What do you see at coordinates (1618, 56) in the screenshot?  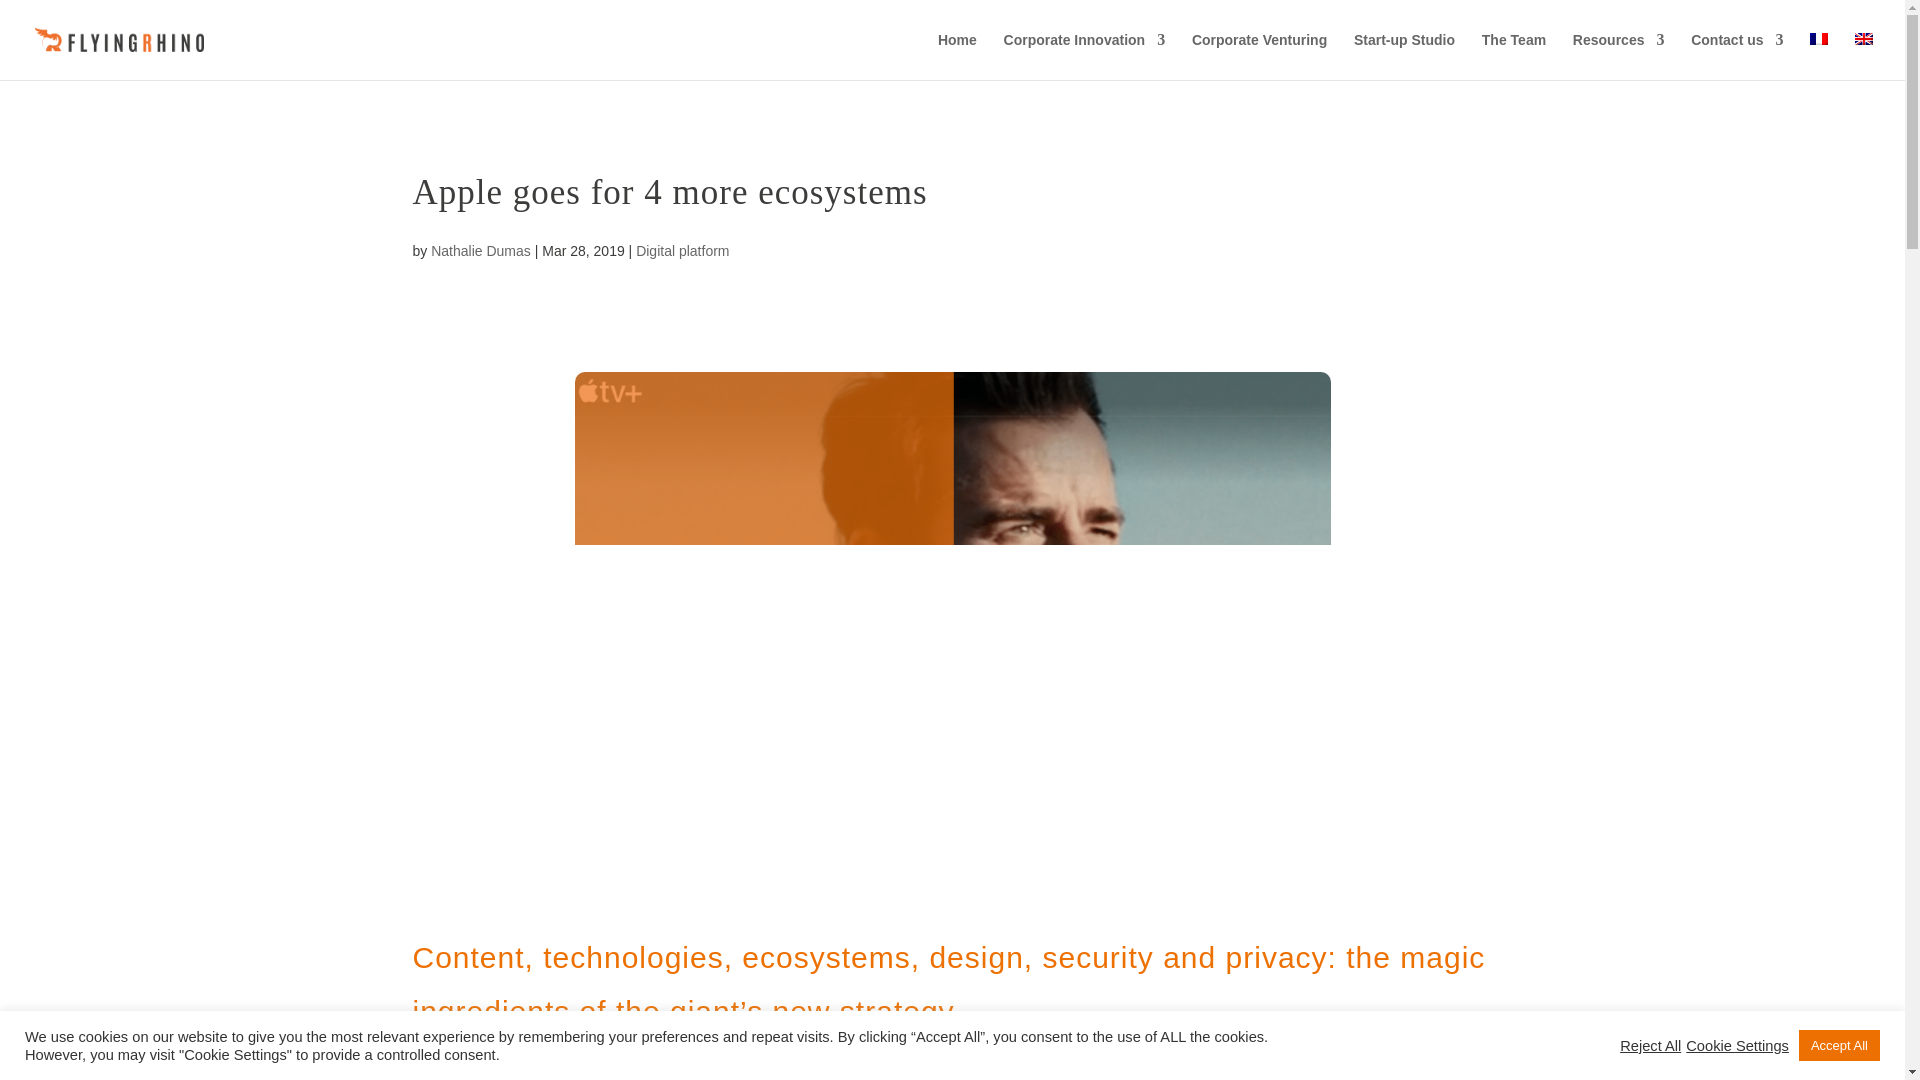 I see `Resources` at bounding box center [1618, 56].